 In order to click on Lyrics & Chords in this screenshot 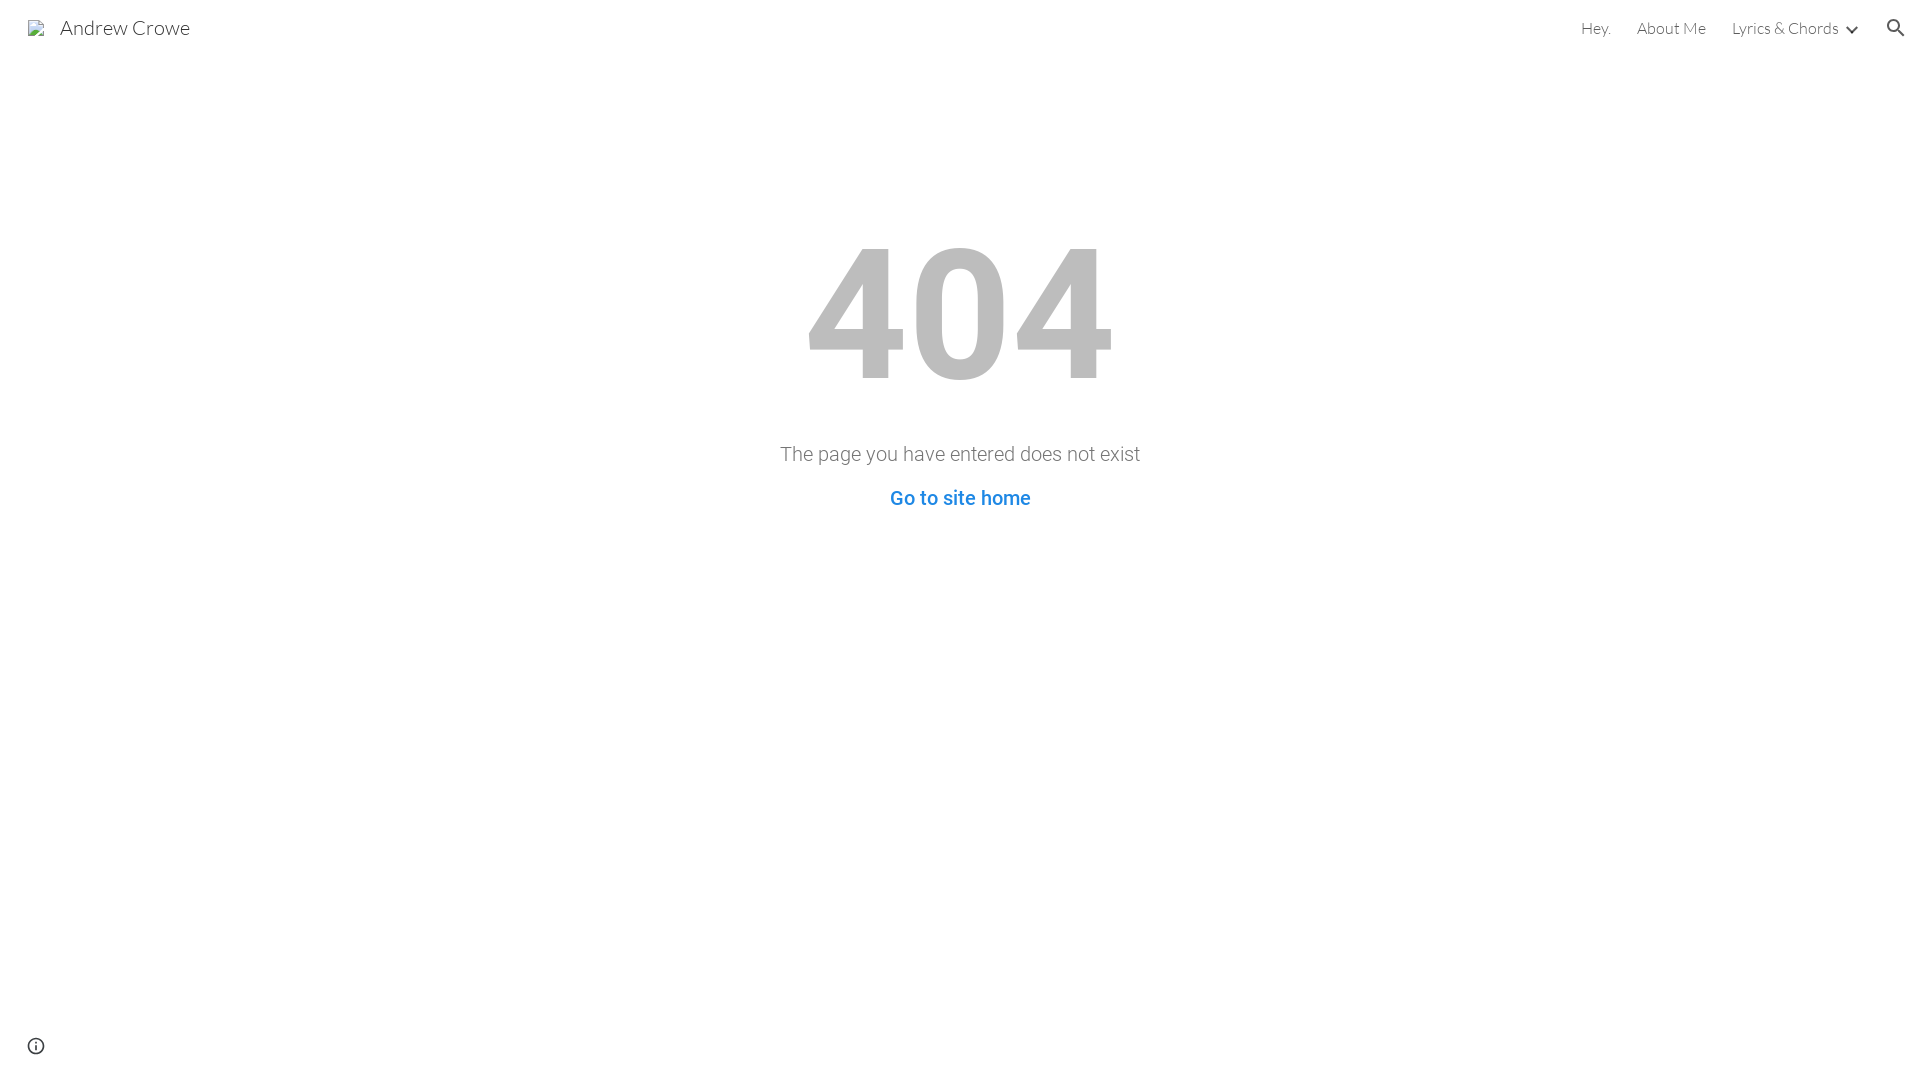, I will do `click(1786, 28)`.